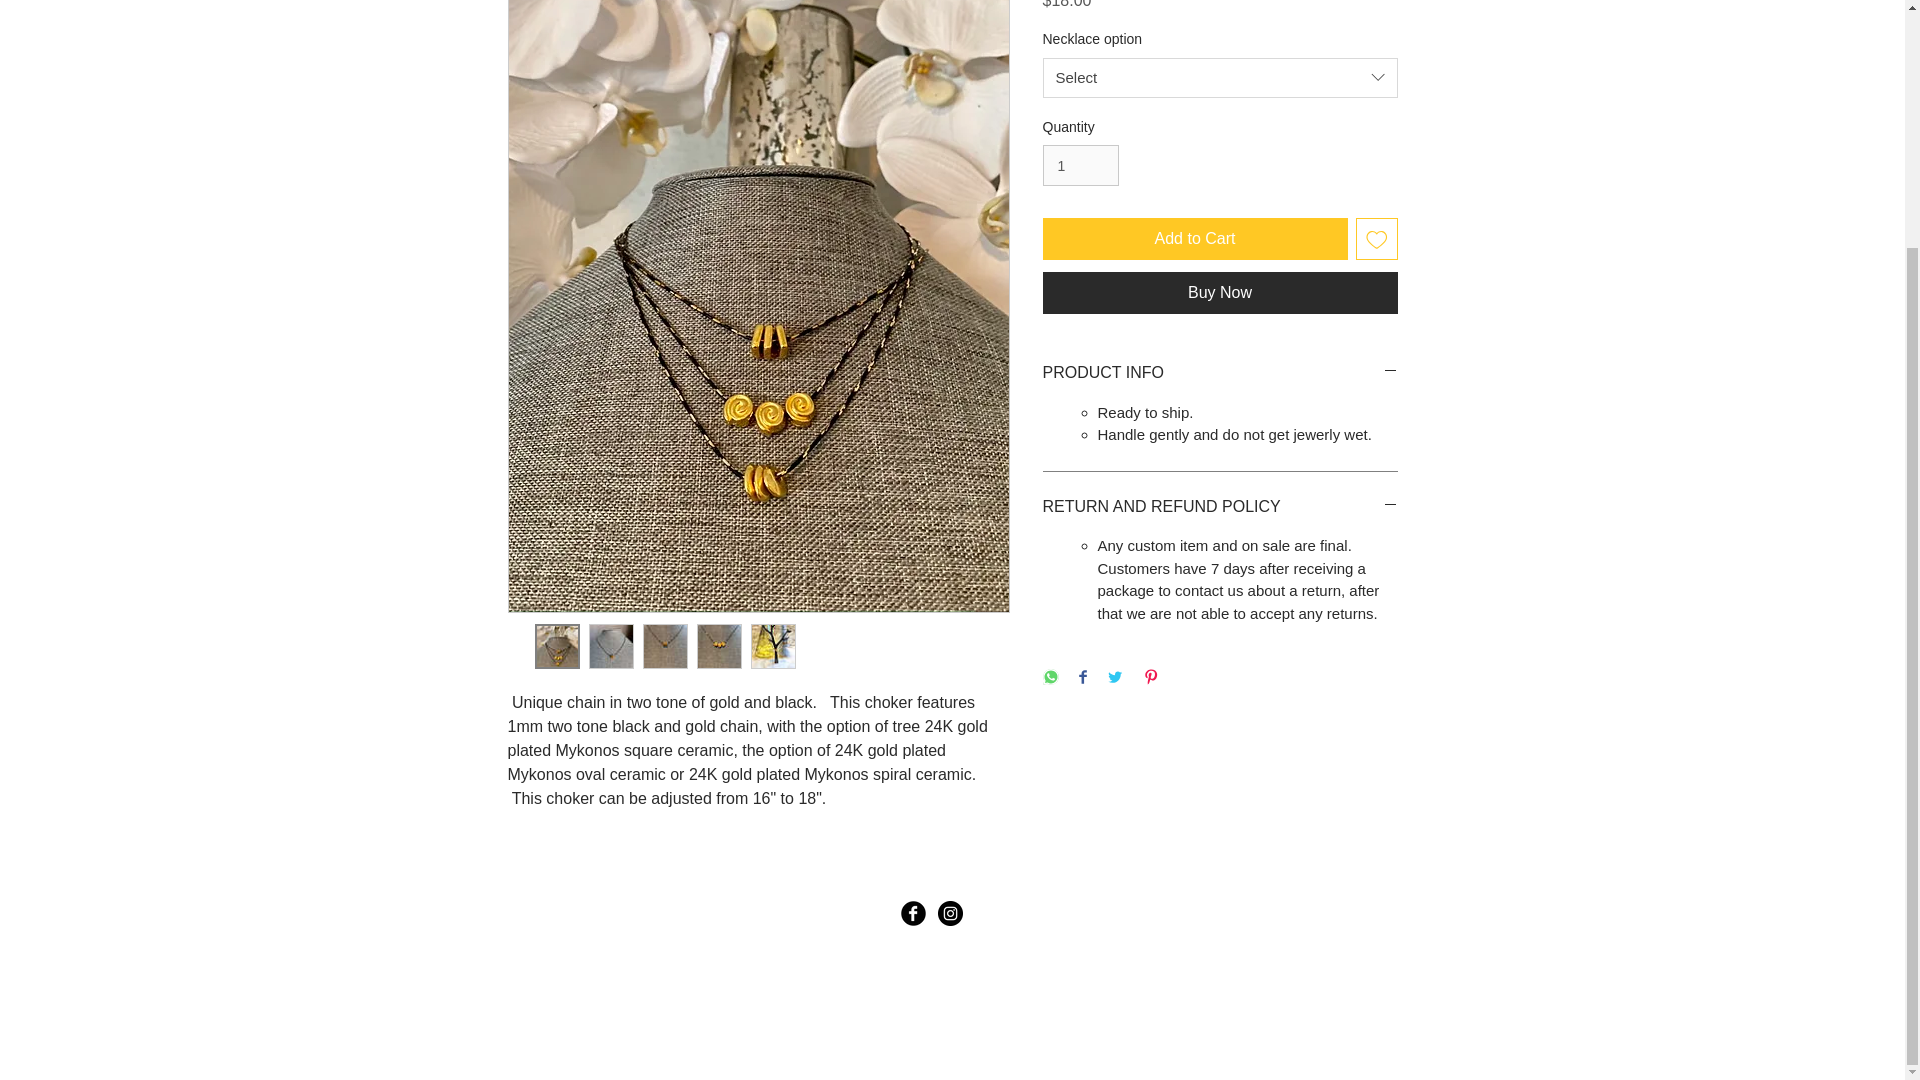 The height and width of the screenshot is (1080, 1920). Describe the element at coordinates (1220, 78) in the screenshot. I see `Select` at that location.